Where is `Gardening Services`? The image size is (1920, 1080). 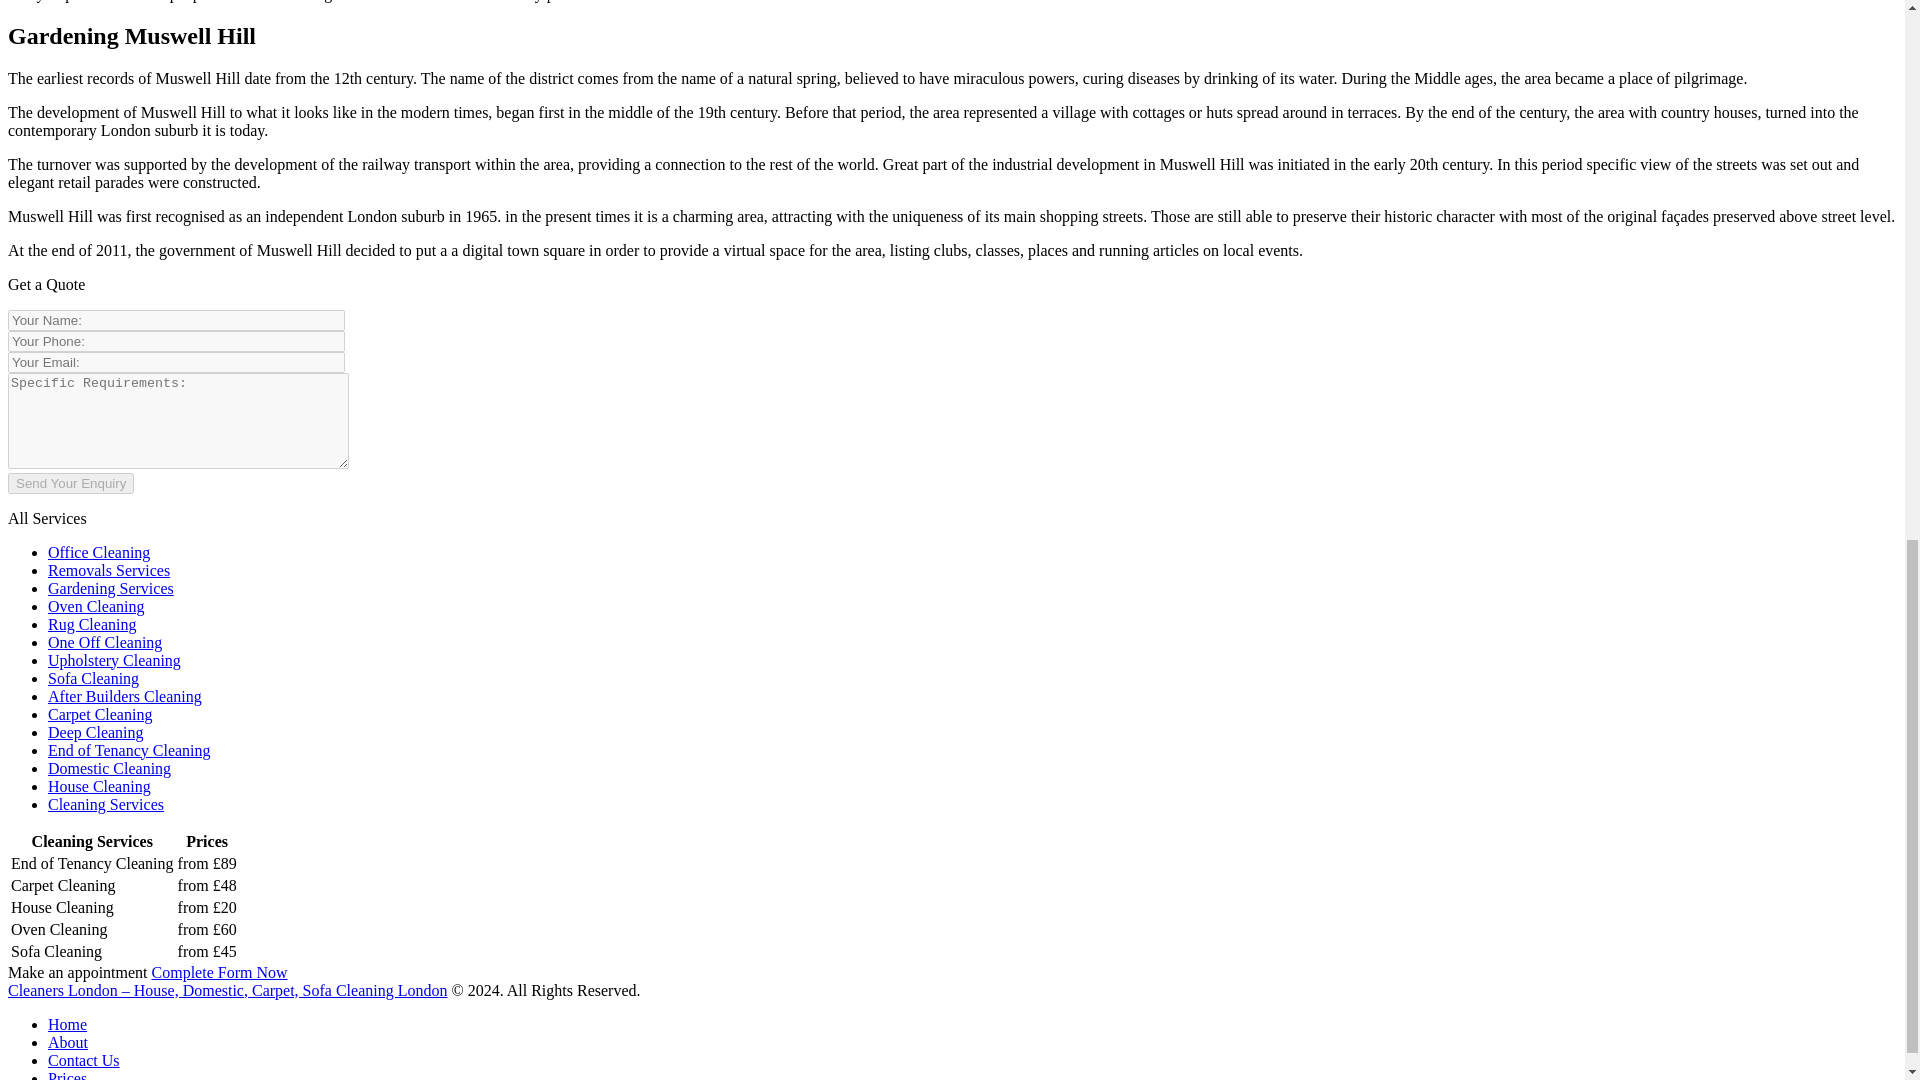
Gardening Services is located at coordinates (111, 588).